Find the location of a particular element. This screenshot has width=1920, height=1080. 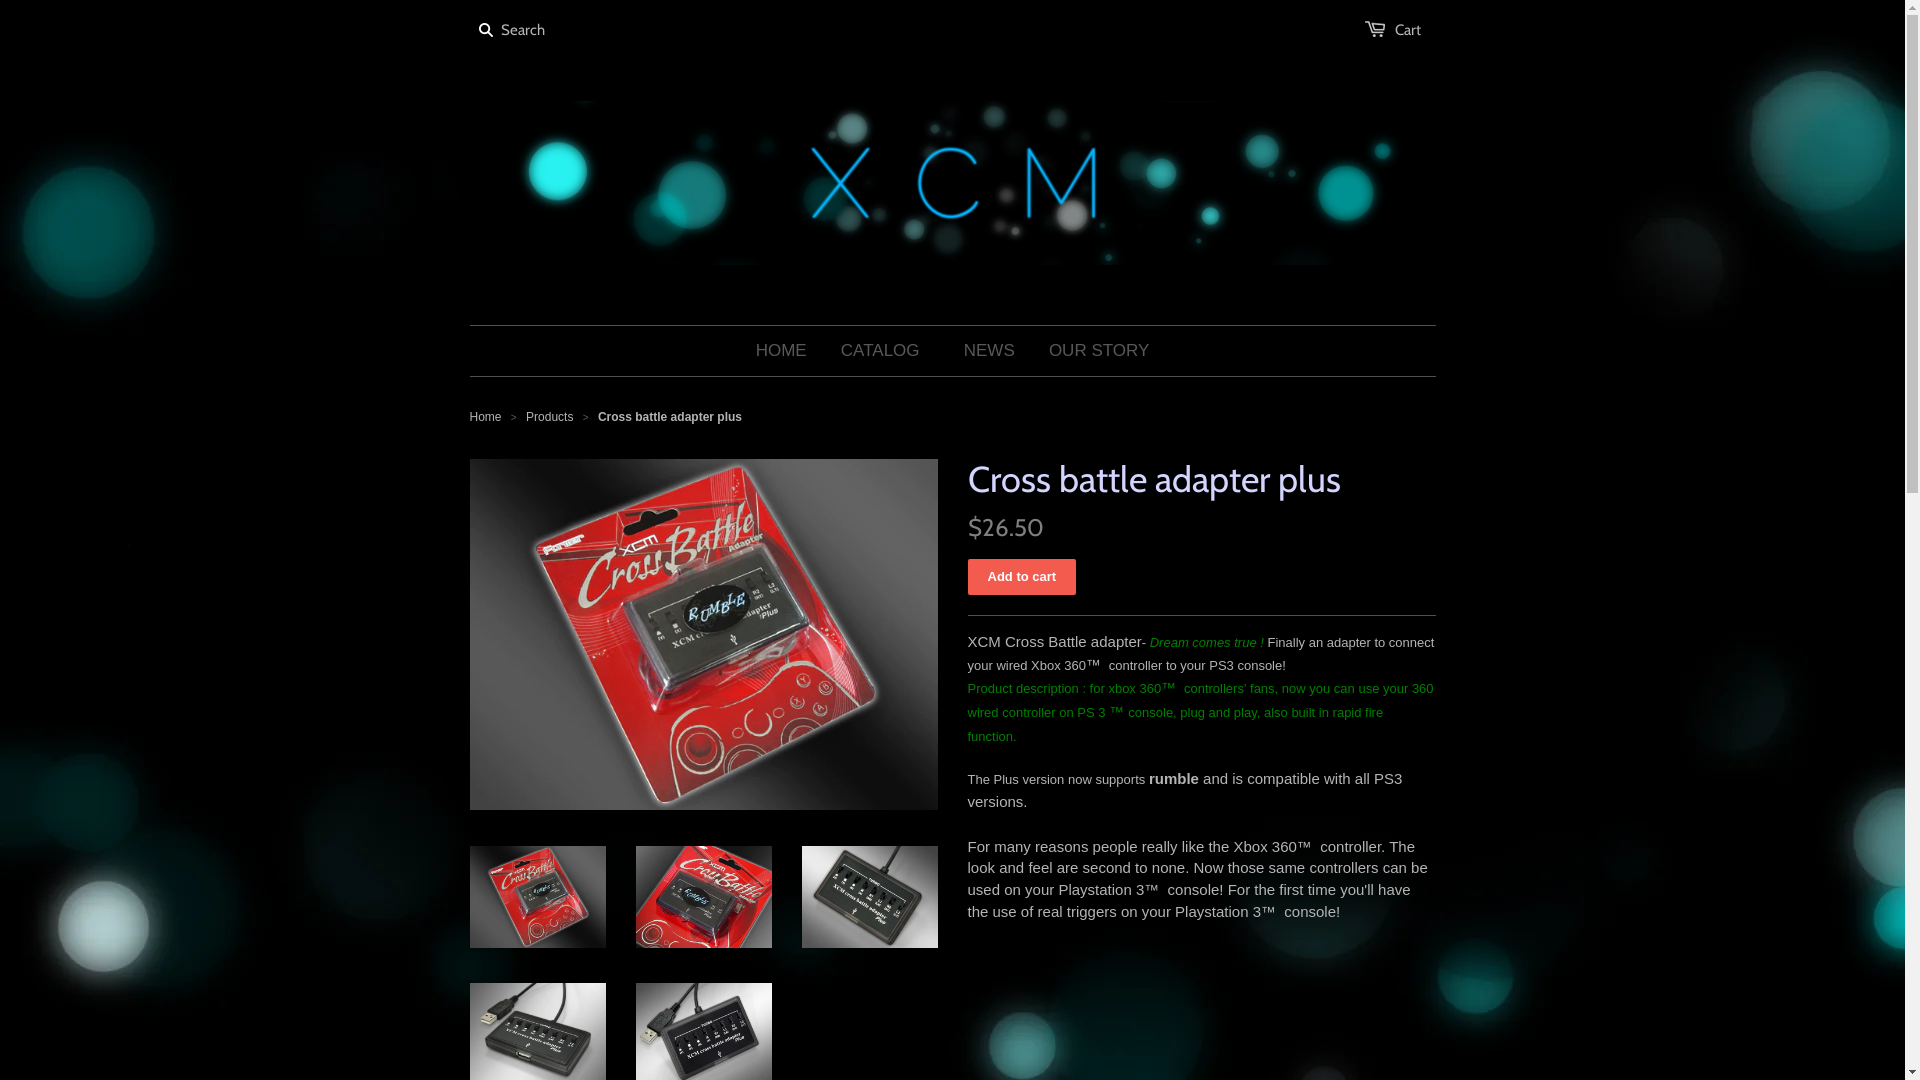

NEWS is located at coordinates (990, 351).